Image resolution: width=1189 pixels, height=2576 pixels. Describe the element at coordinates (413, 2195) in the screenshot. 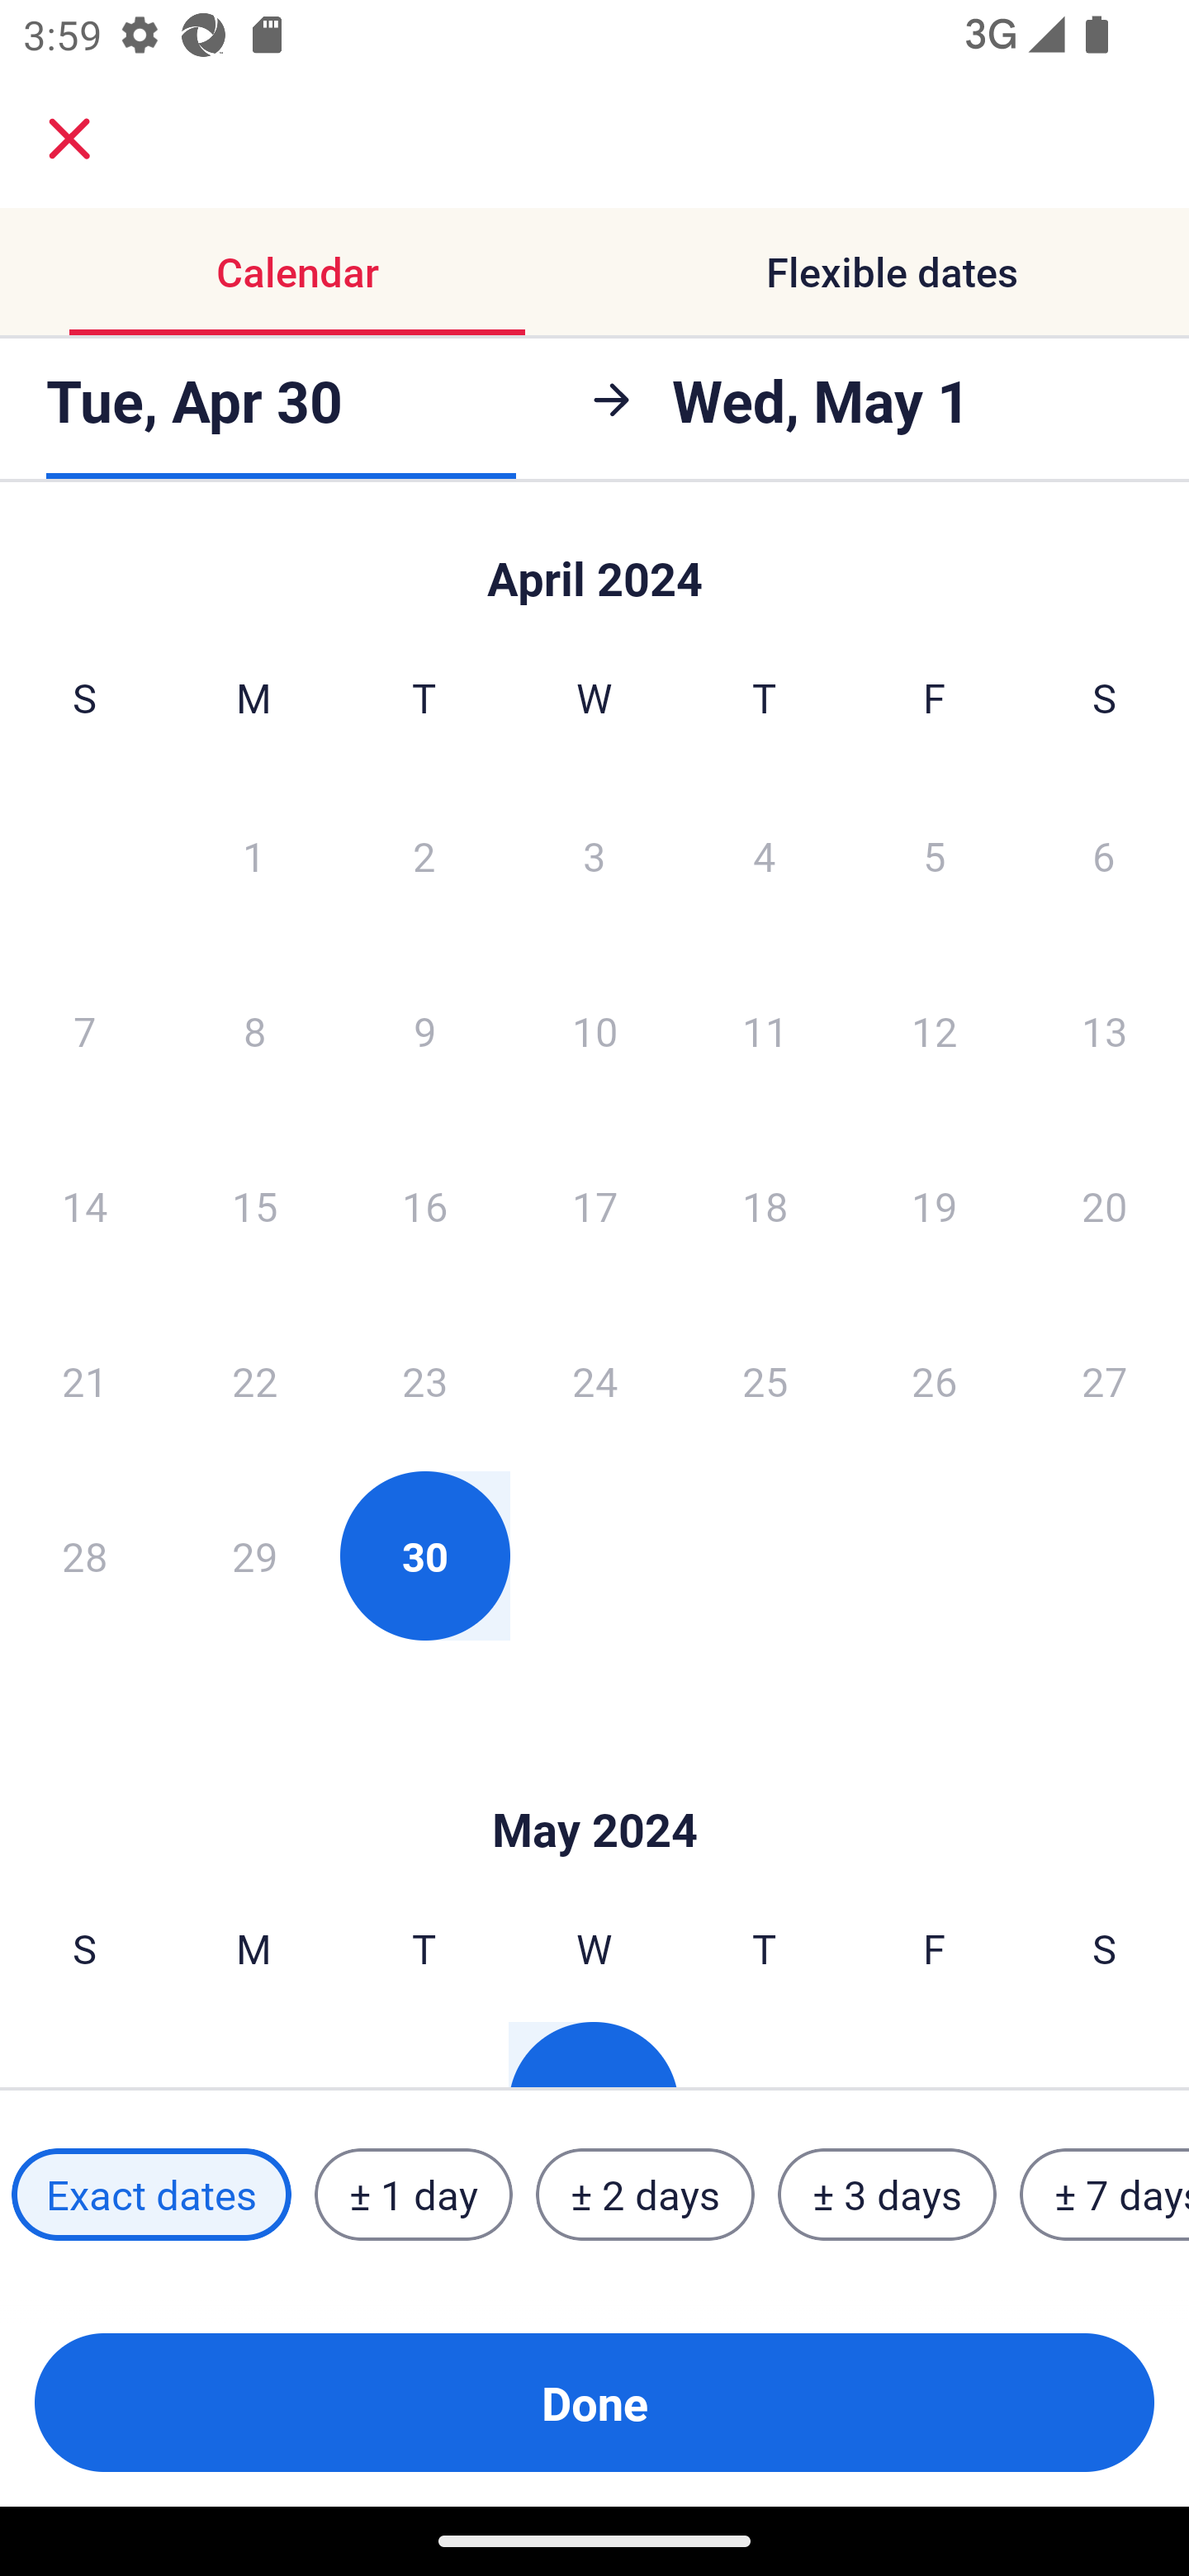

I see `± 1 day` at that location.